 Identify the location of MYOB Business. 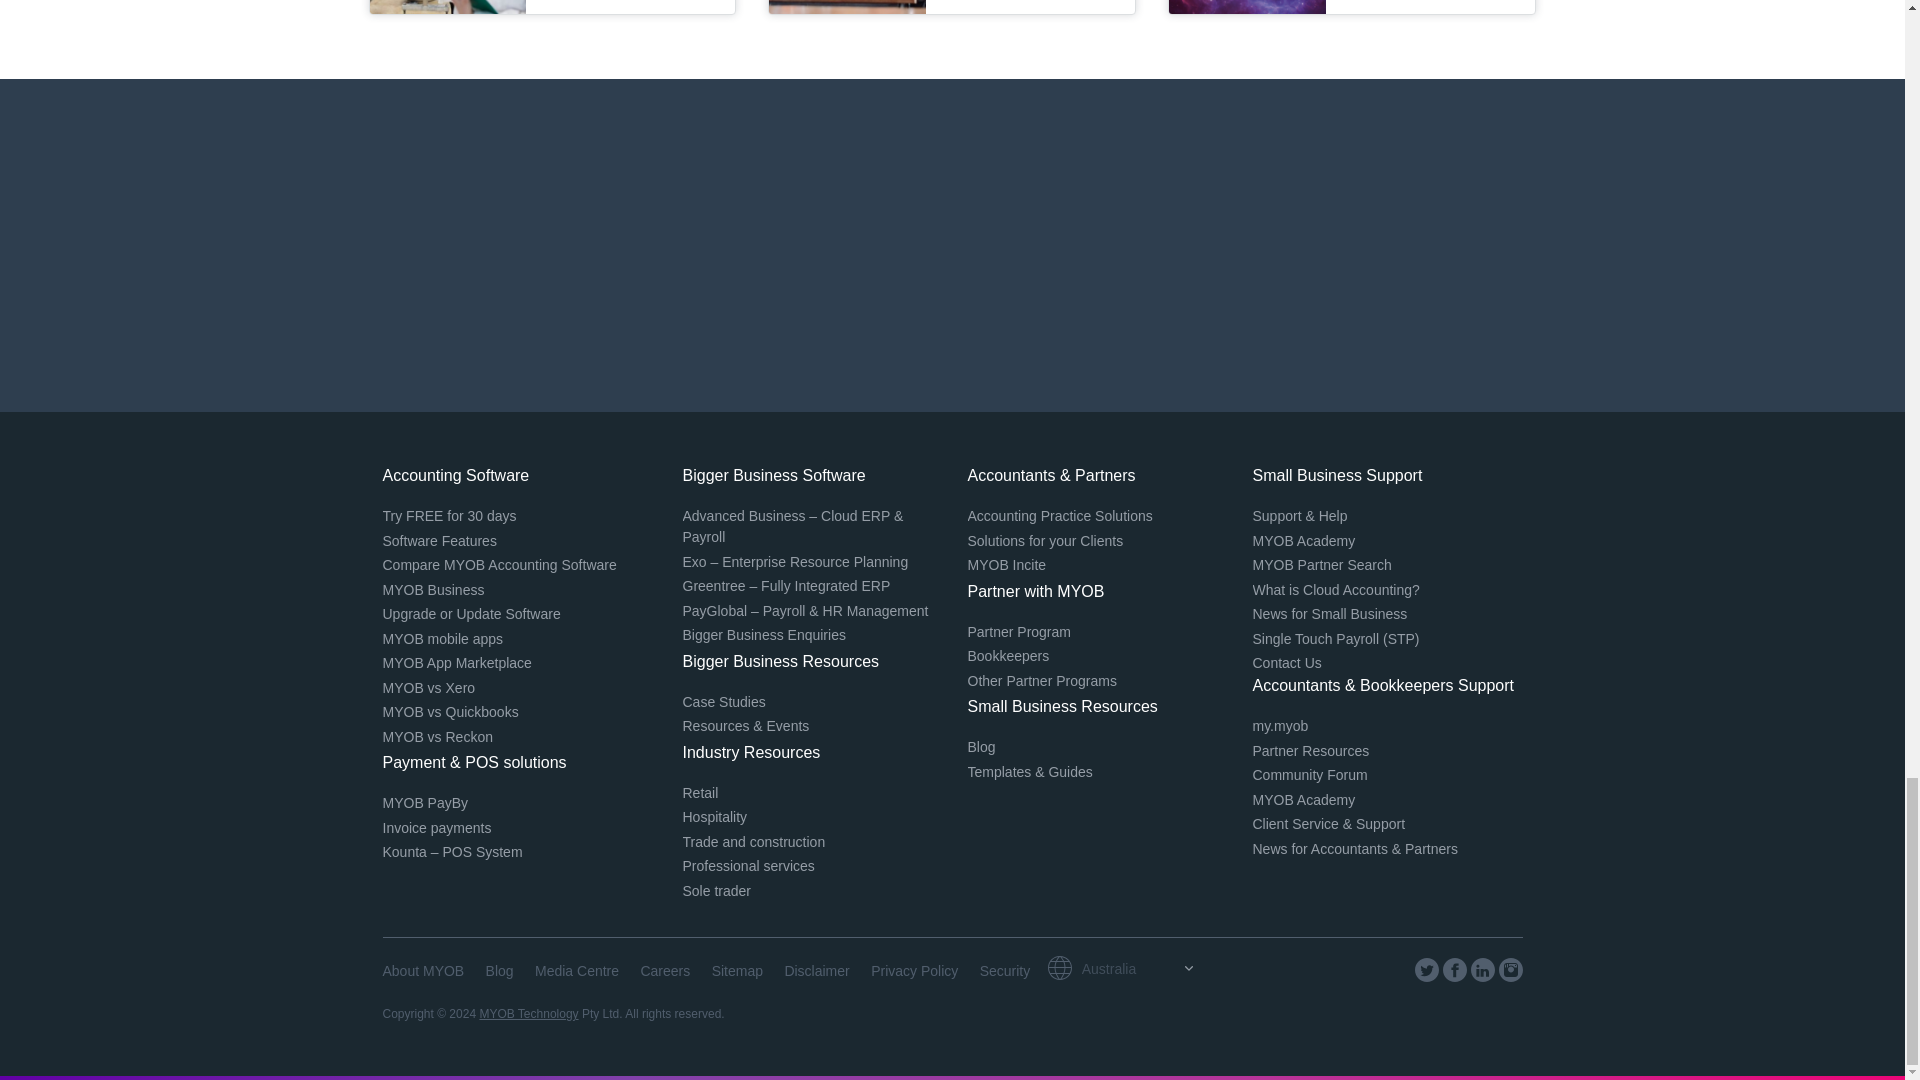
(432, 590).